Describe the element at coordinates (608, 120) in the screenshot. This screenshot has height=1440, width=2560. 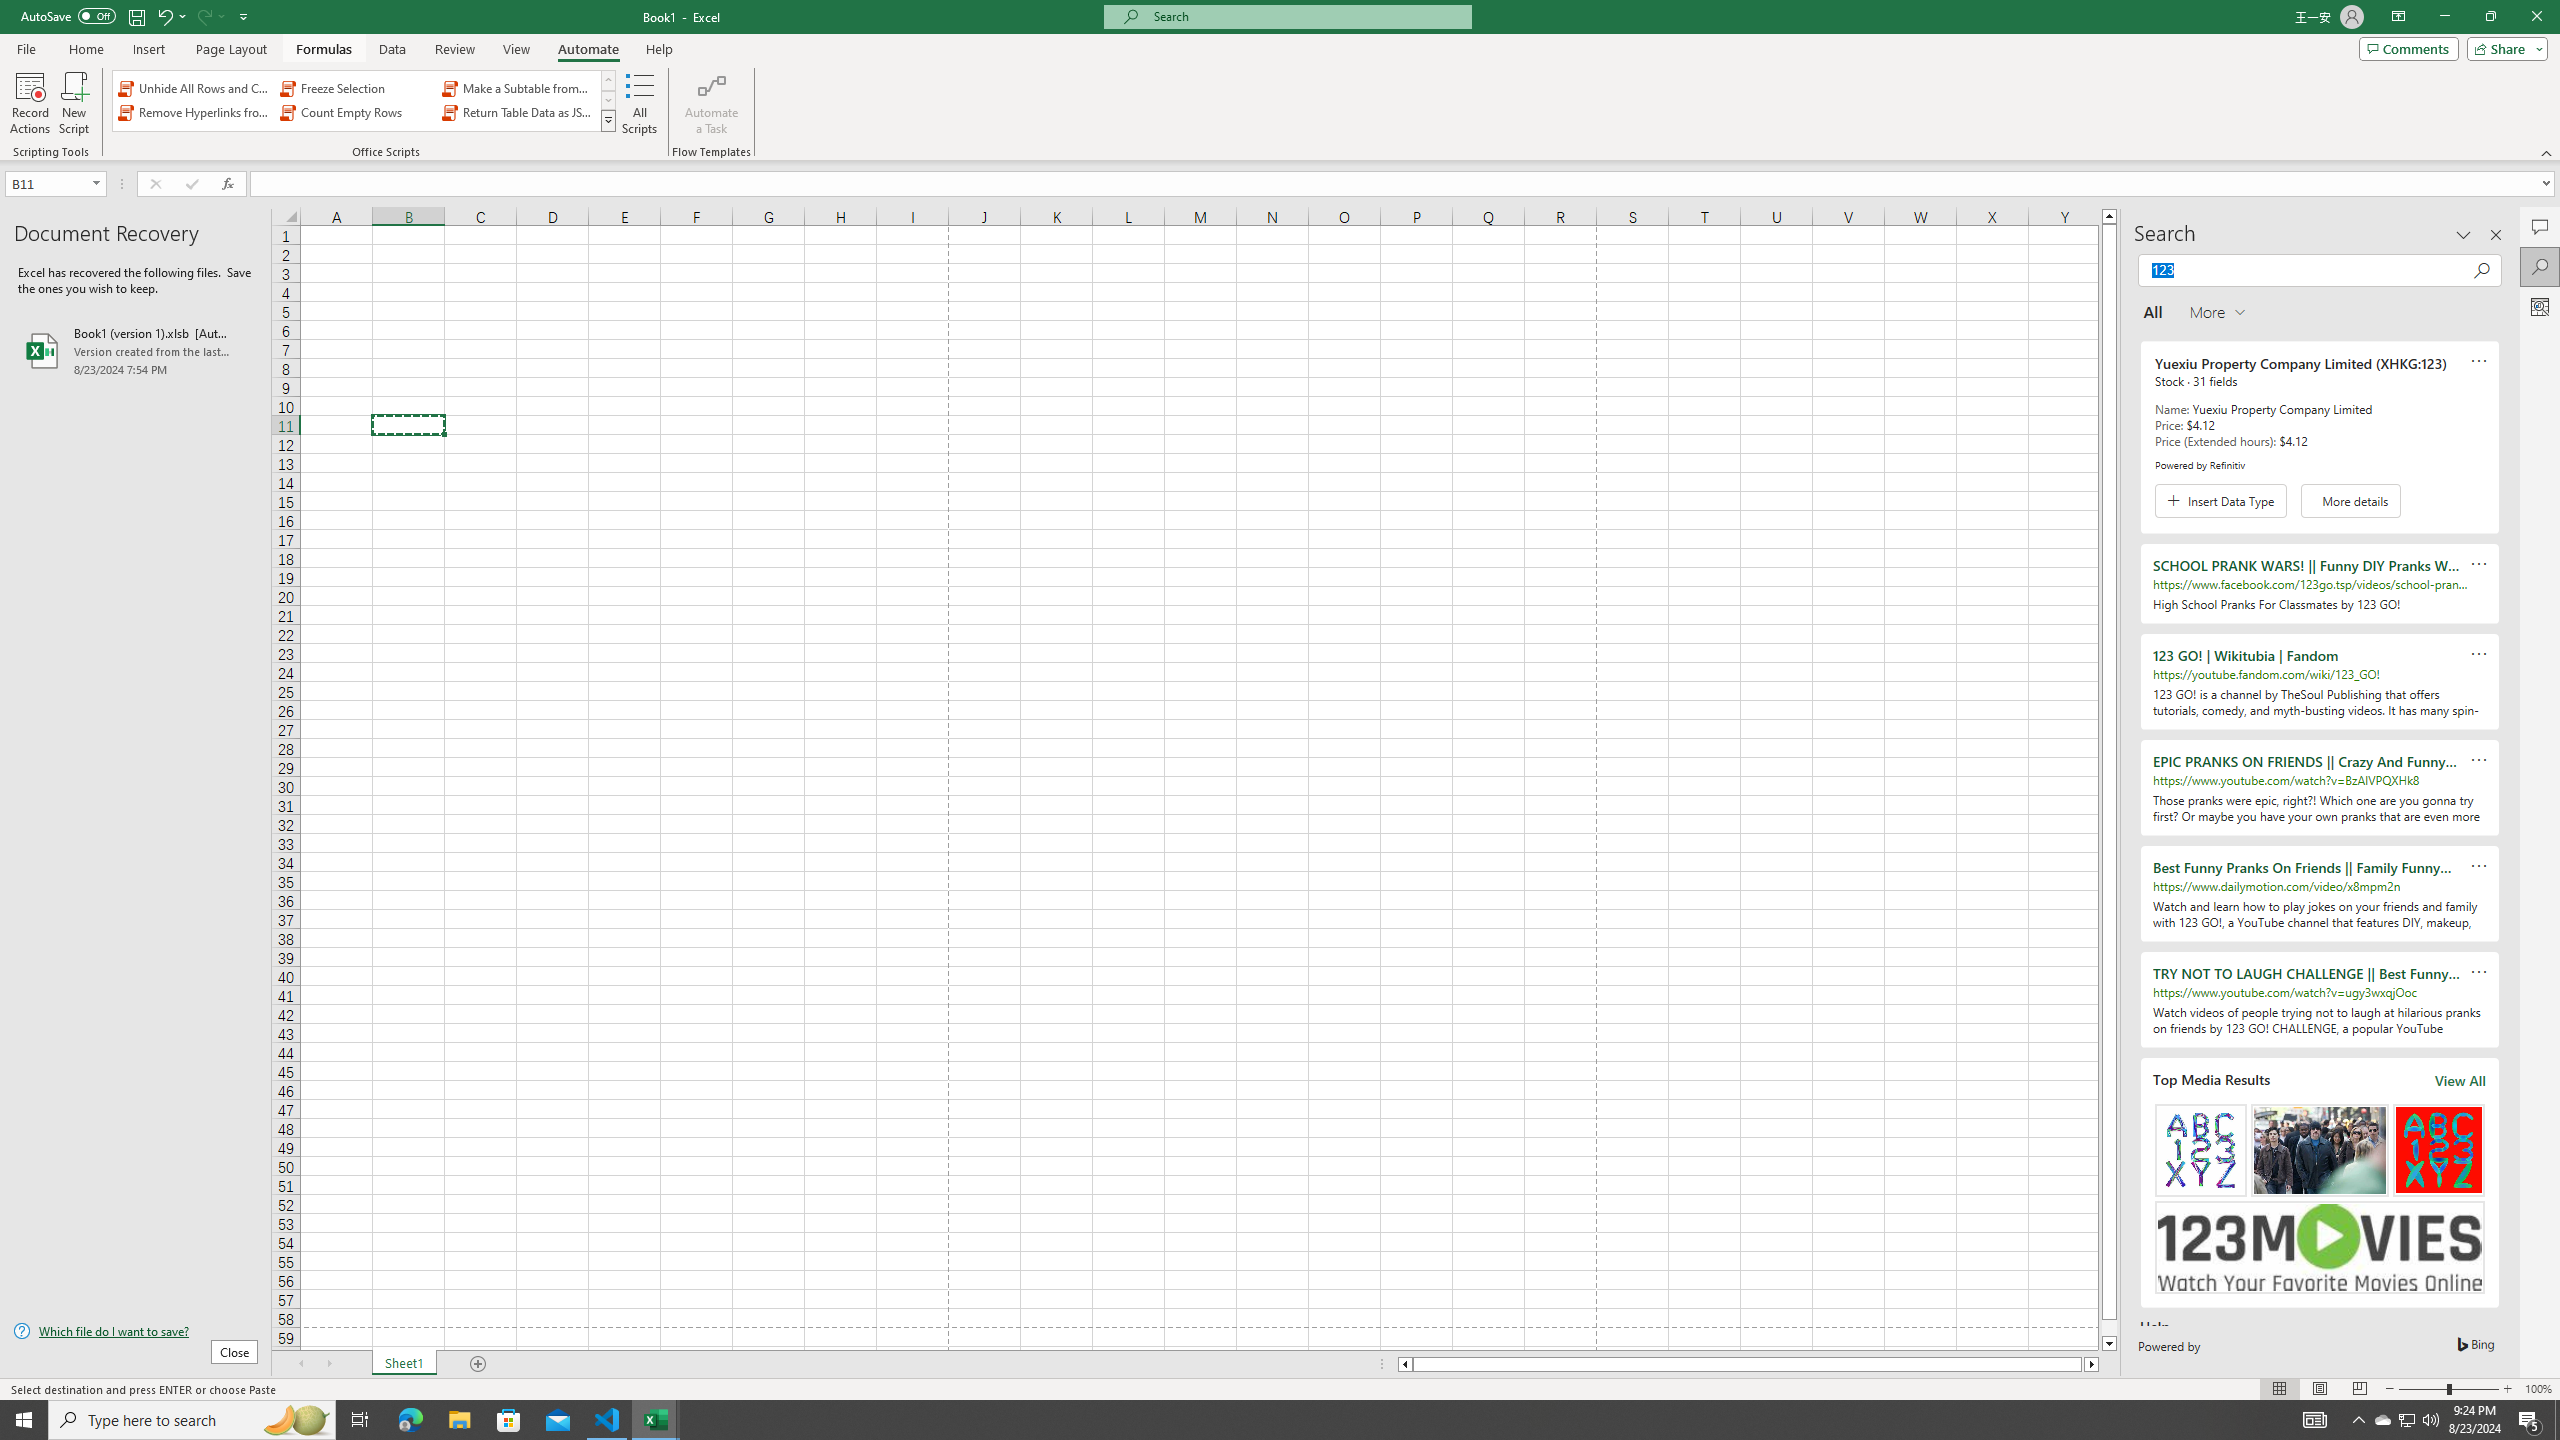
I see `Office Scripts` at that location.